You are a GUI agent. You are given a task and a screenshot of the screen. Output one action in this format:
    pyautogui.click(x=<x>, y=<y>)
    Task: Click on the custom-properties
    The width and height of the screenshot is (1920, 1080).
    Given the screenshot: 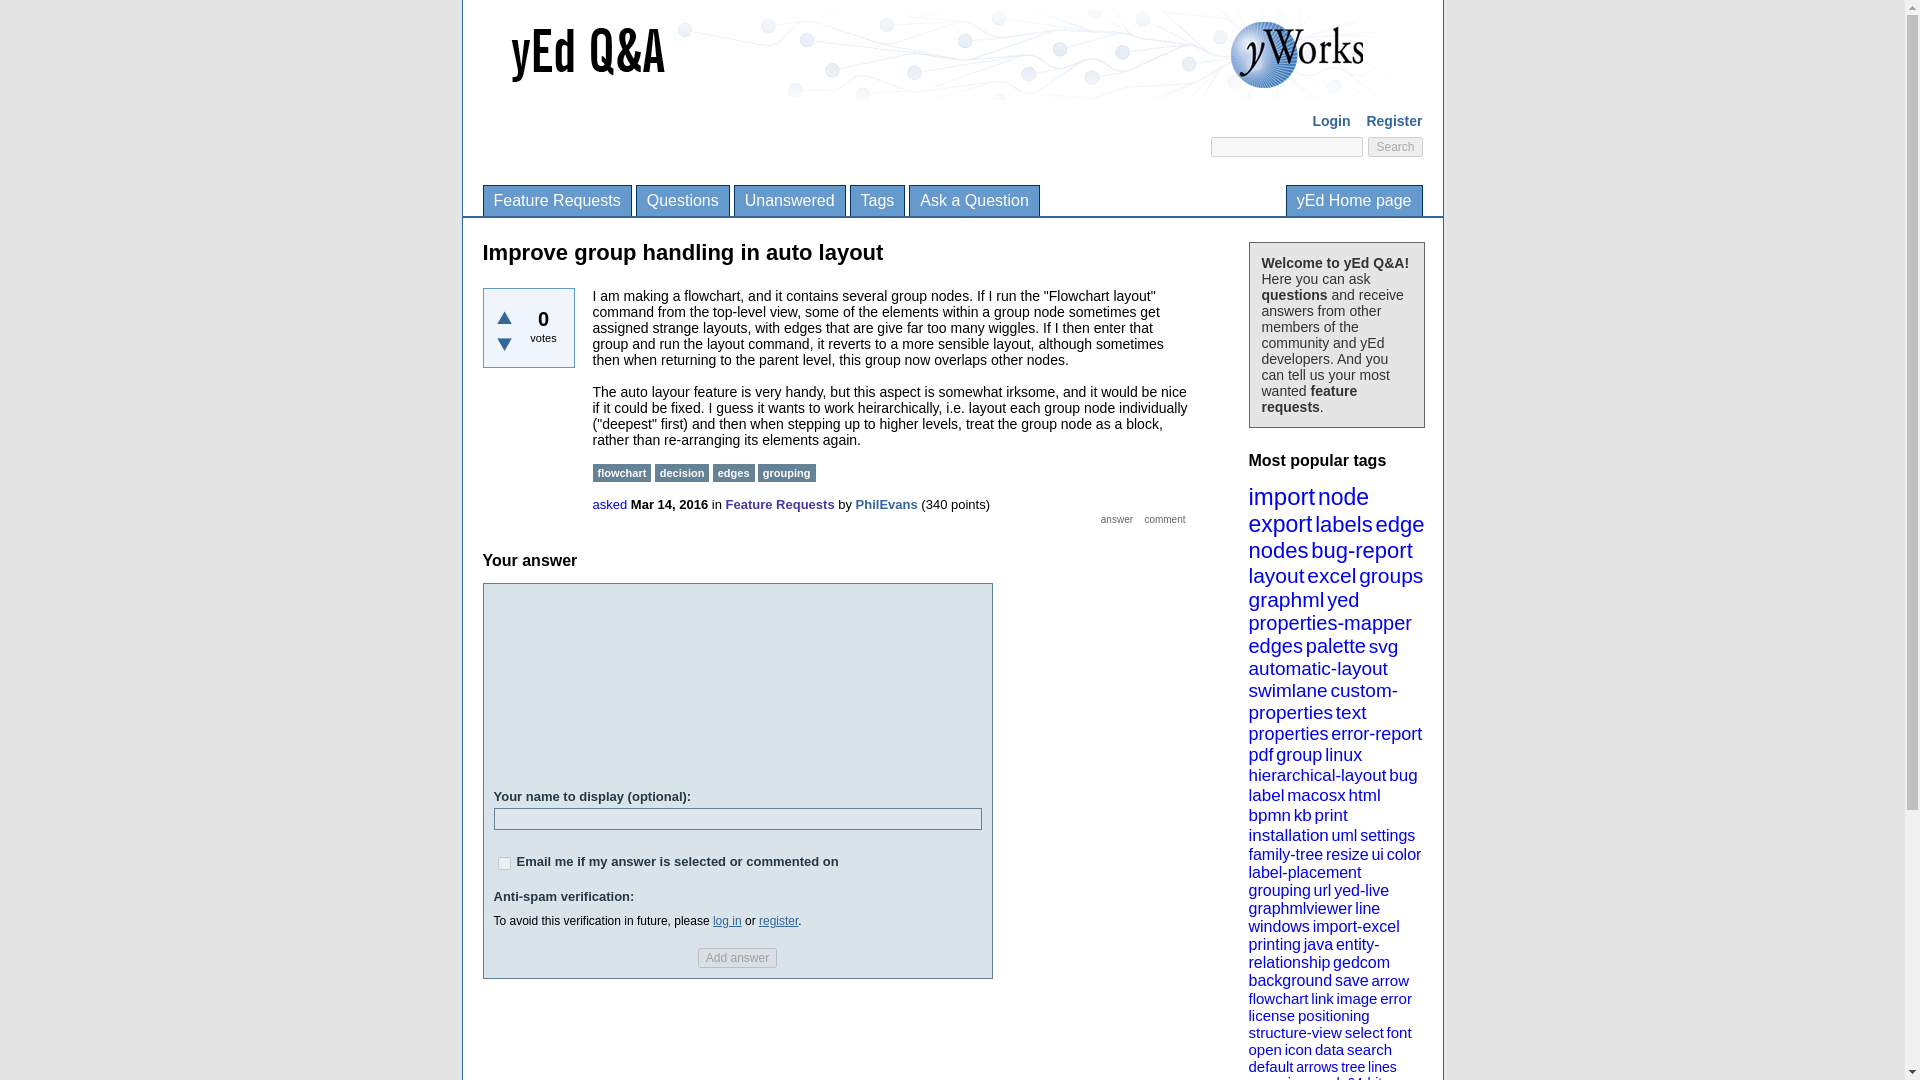 What is the action you would take?
    pyautogui.click(x=1322, y=701)
    